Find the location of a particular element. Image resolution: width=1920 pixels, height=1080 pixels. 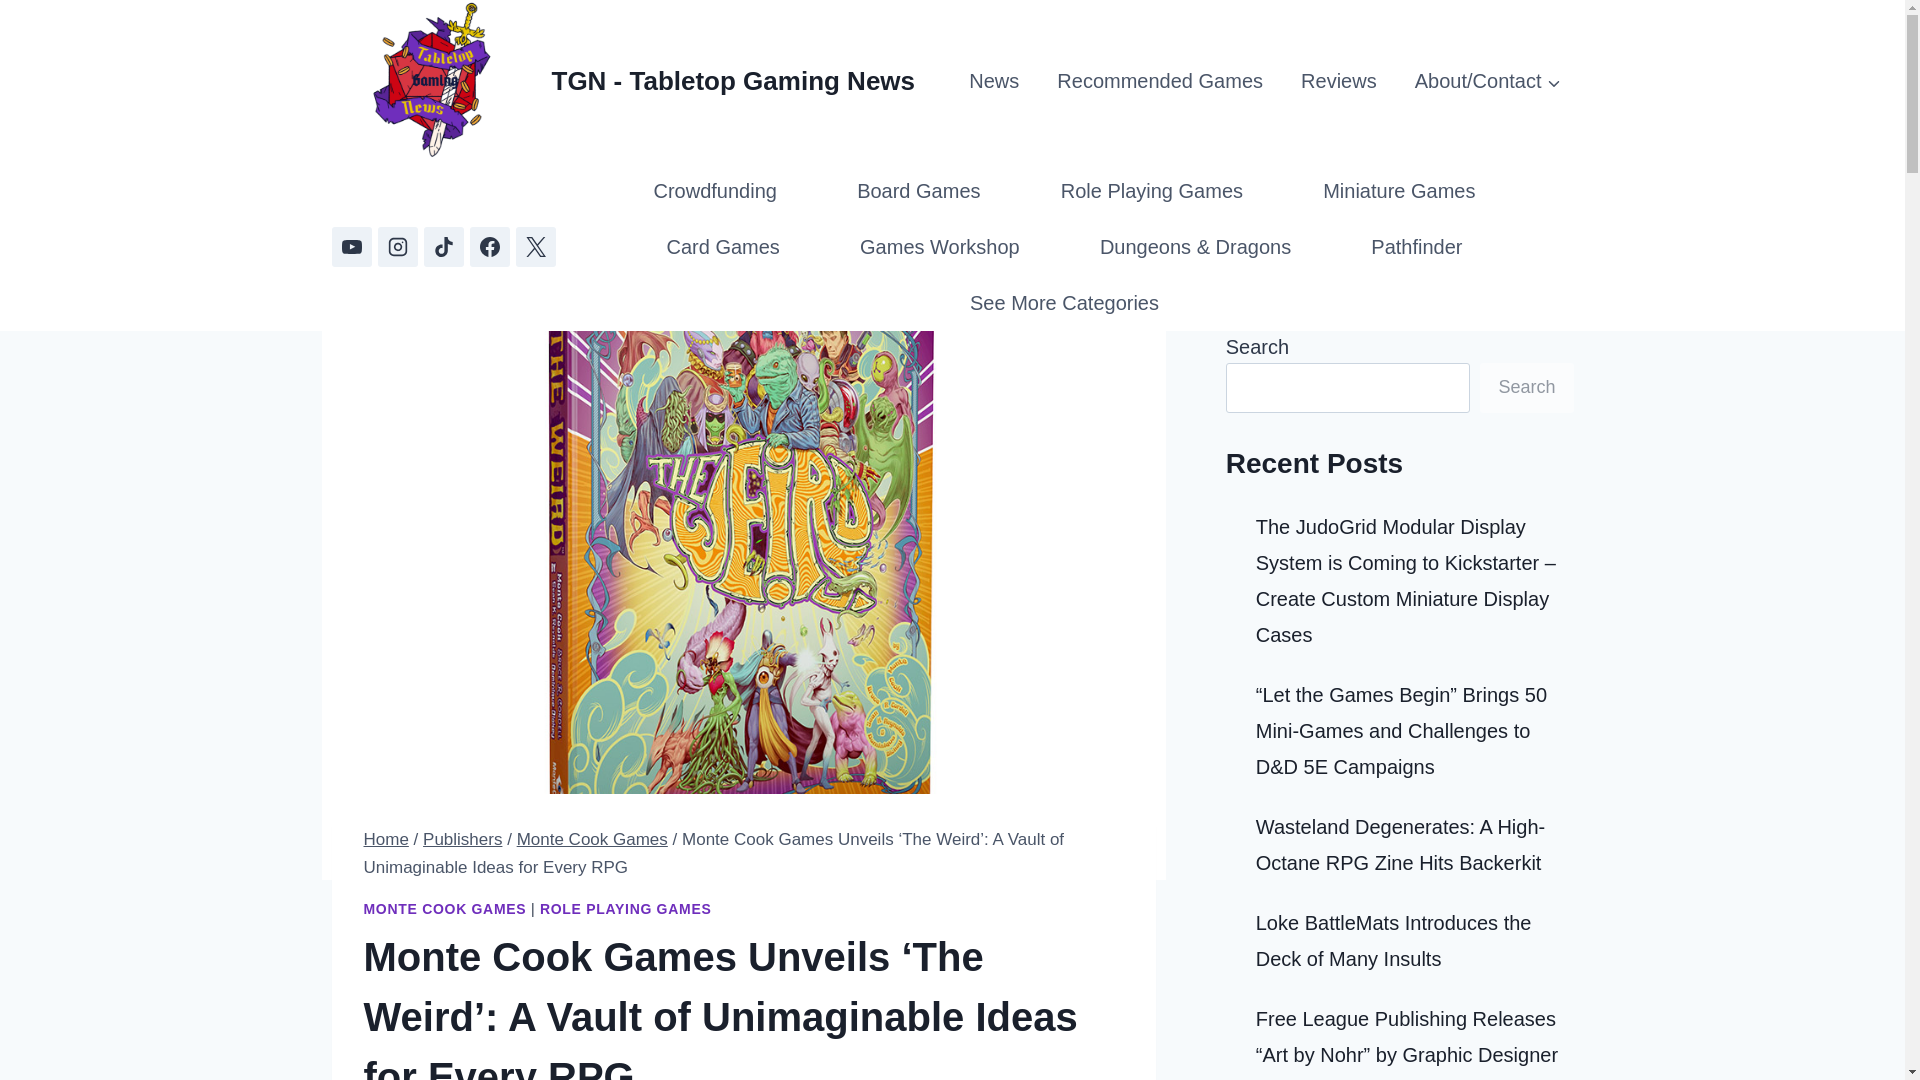

See More Categories is located at coordinates (1064, 302).